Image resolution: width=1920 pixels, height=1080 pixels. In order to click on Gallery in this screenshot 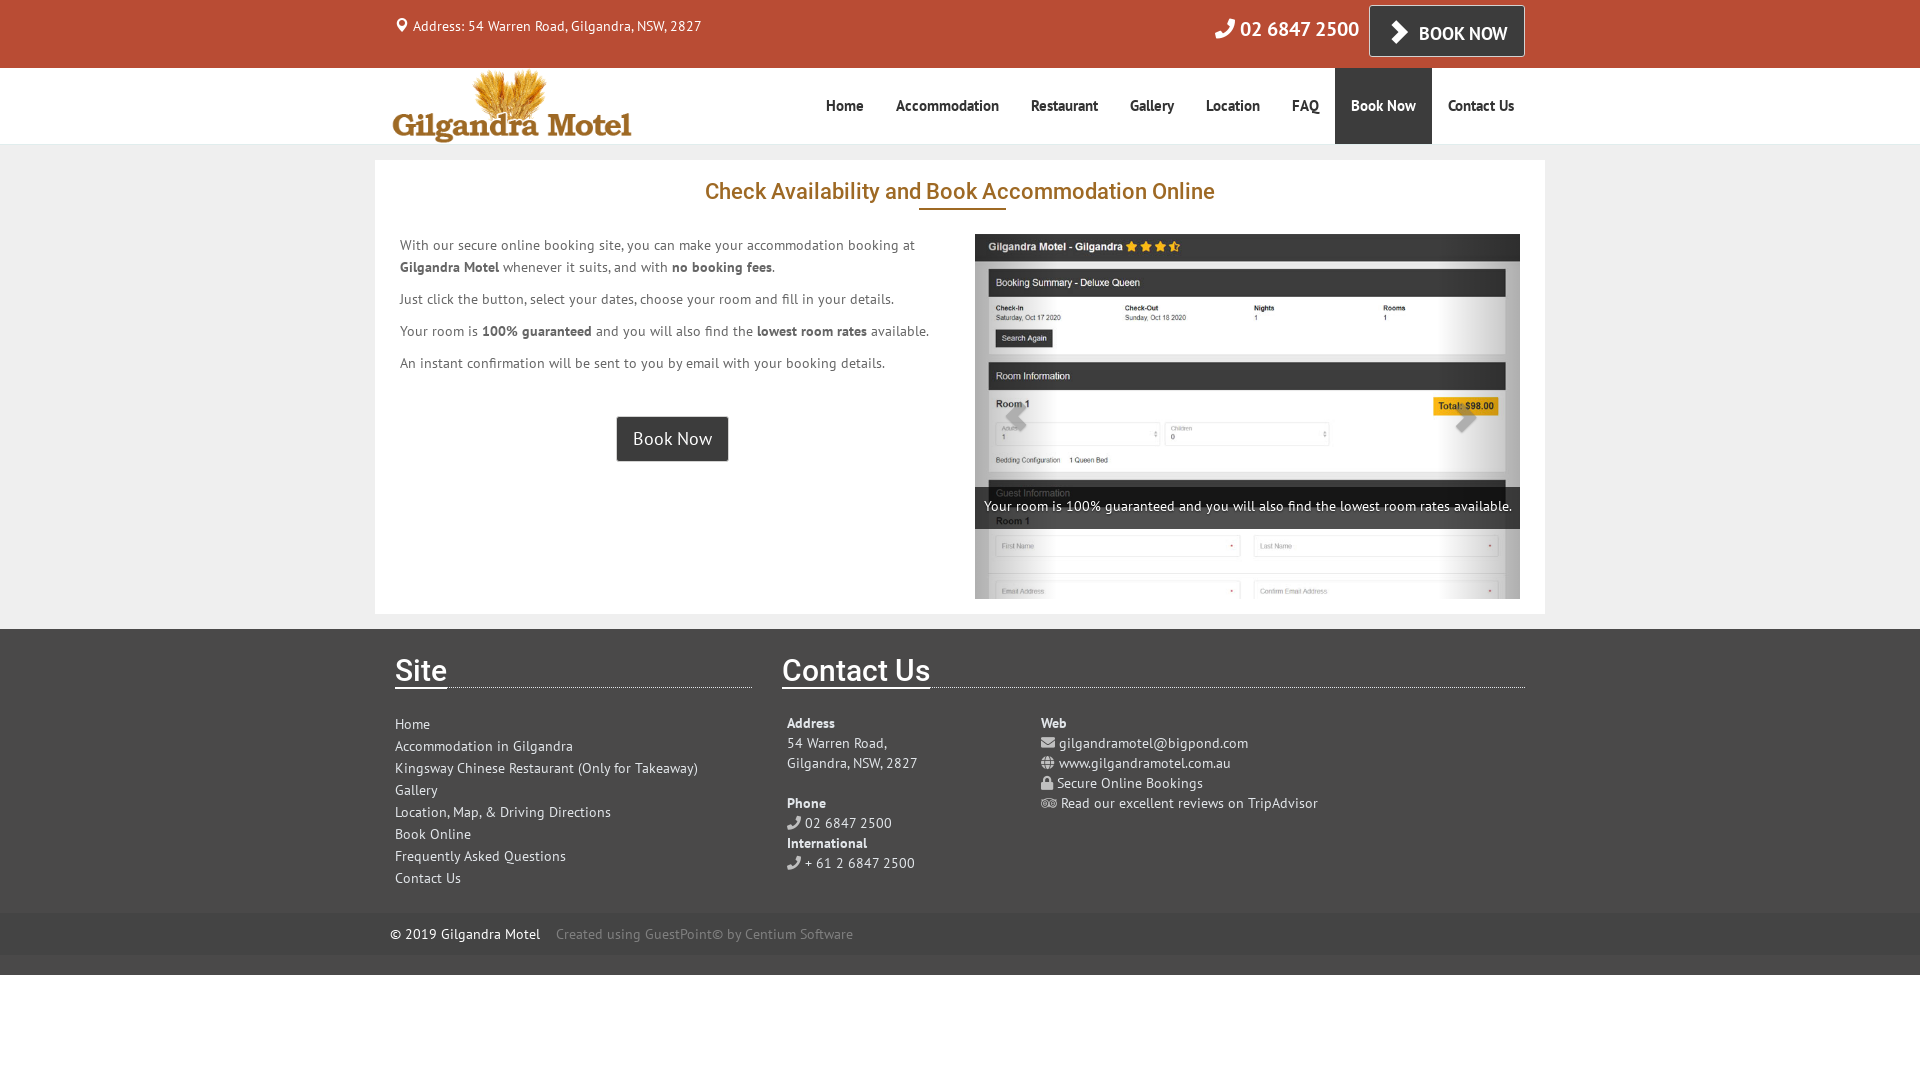, I will do `click(1152, 106)`.